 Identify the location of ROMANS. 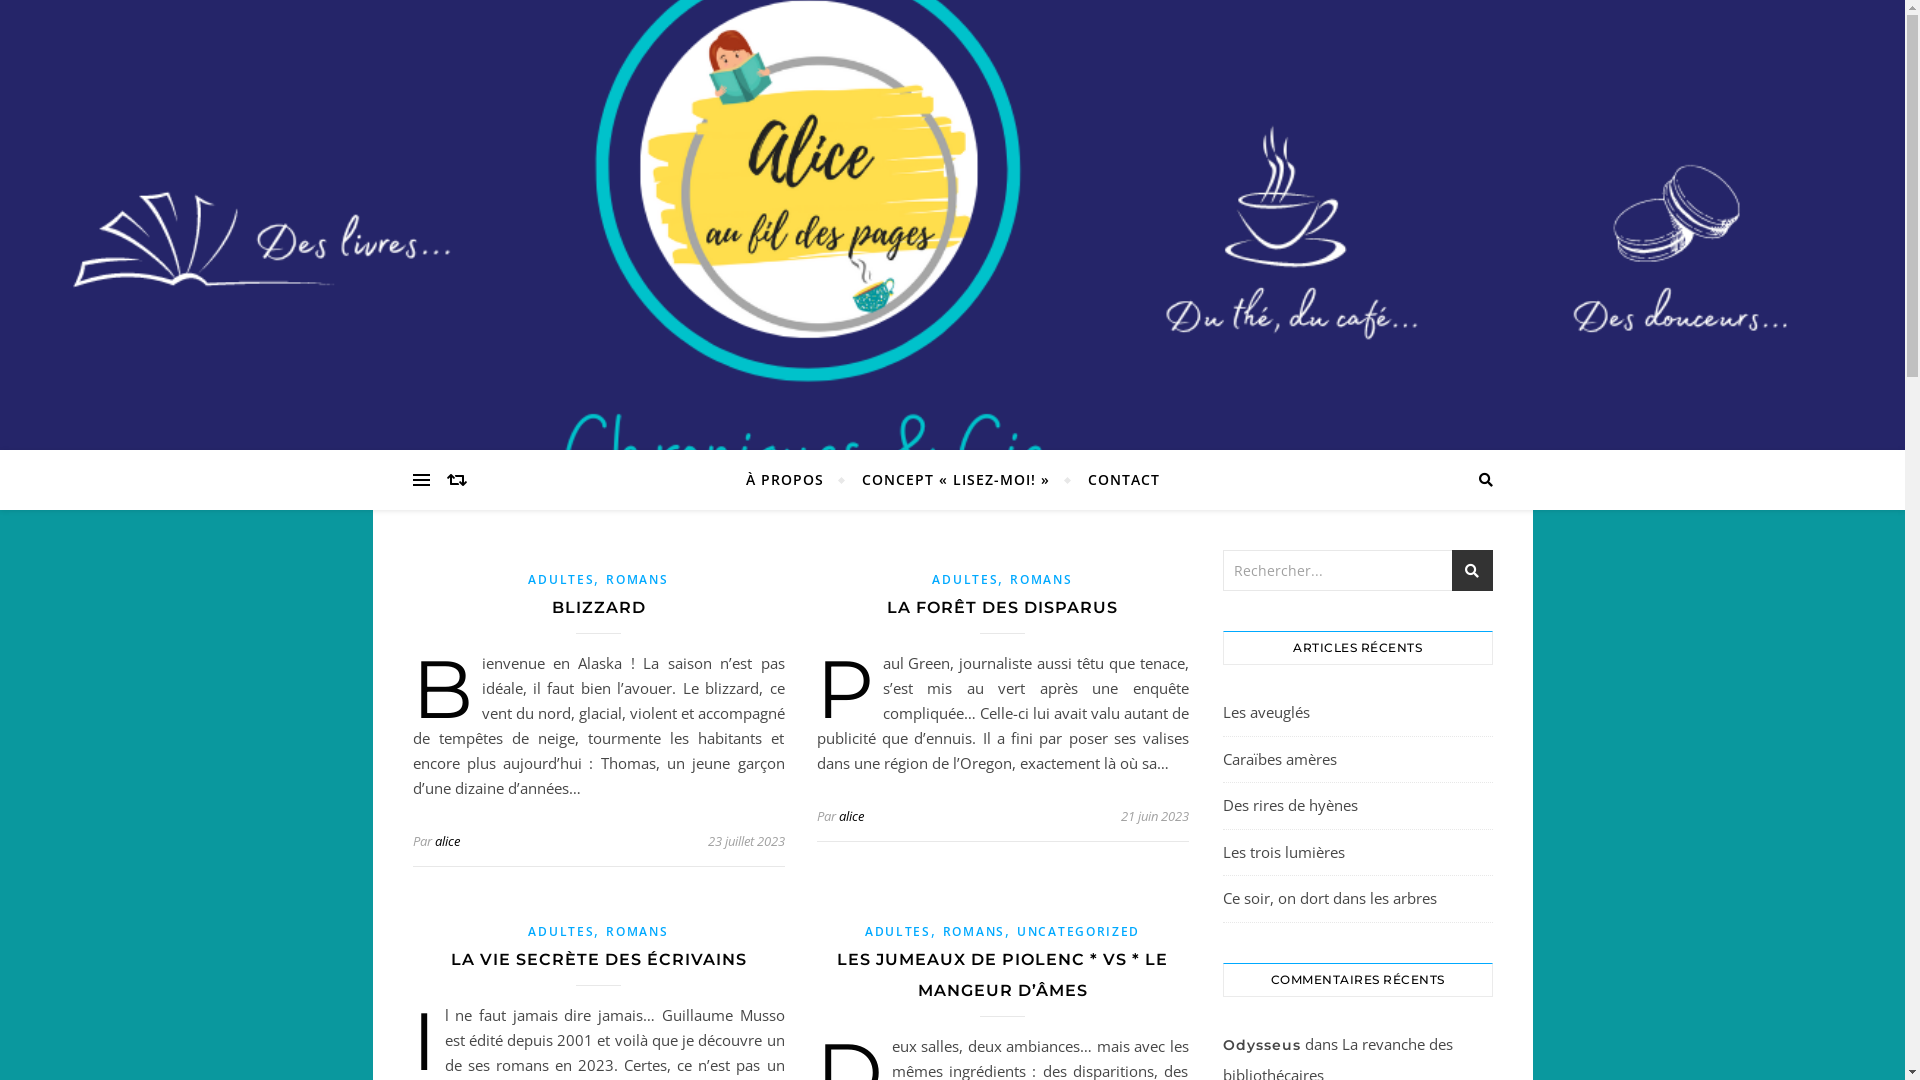
(637, 932).